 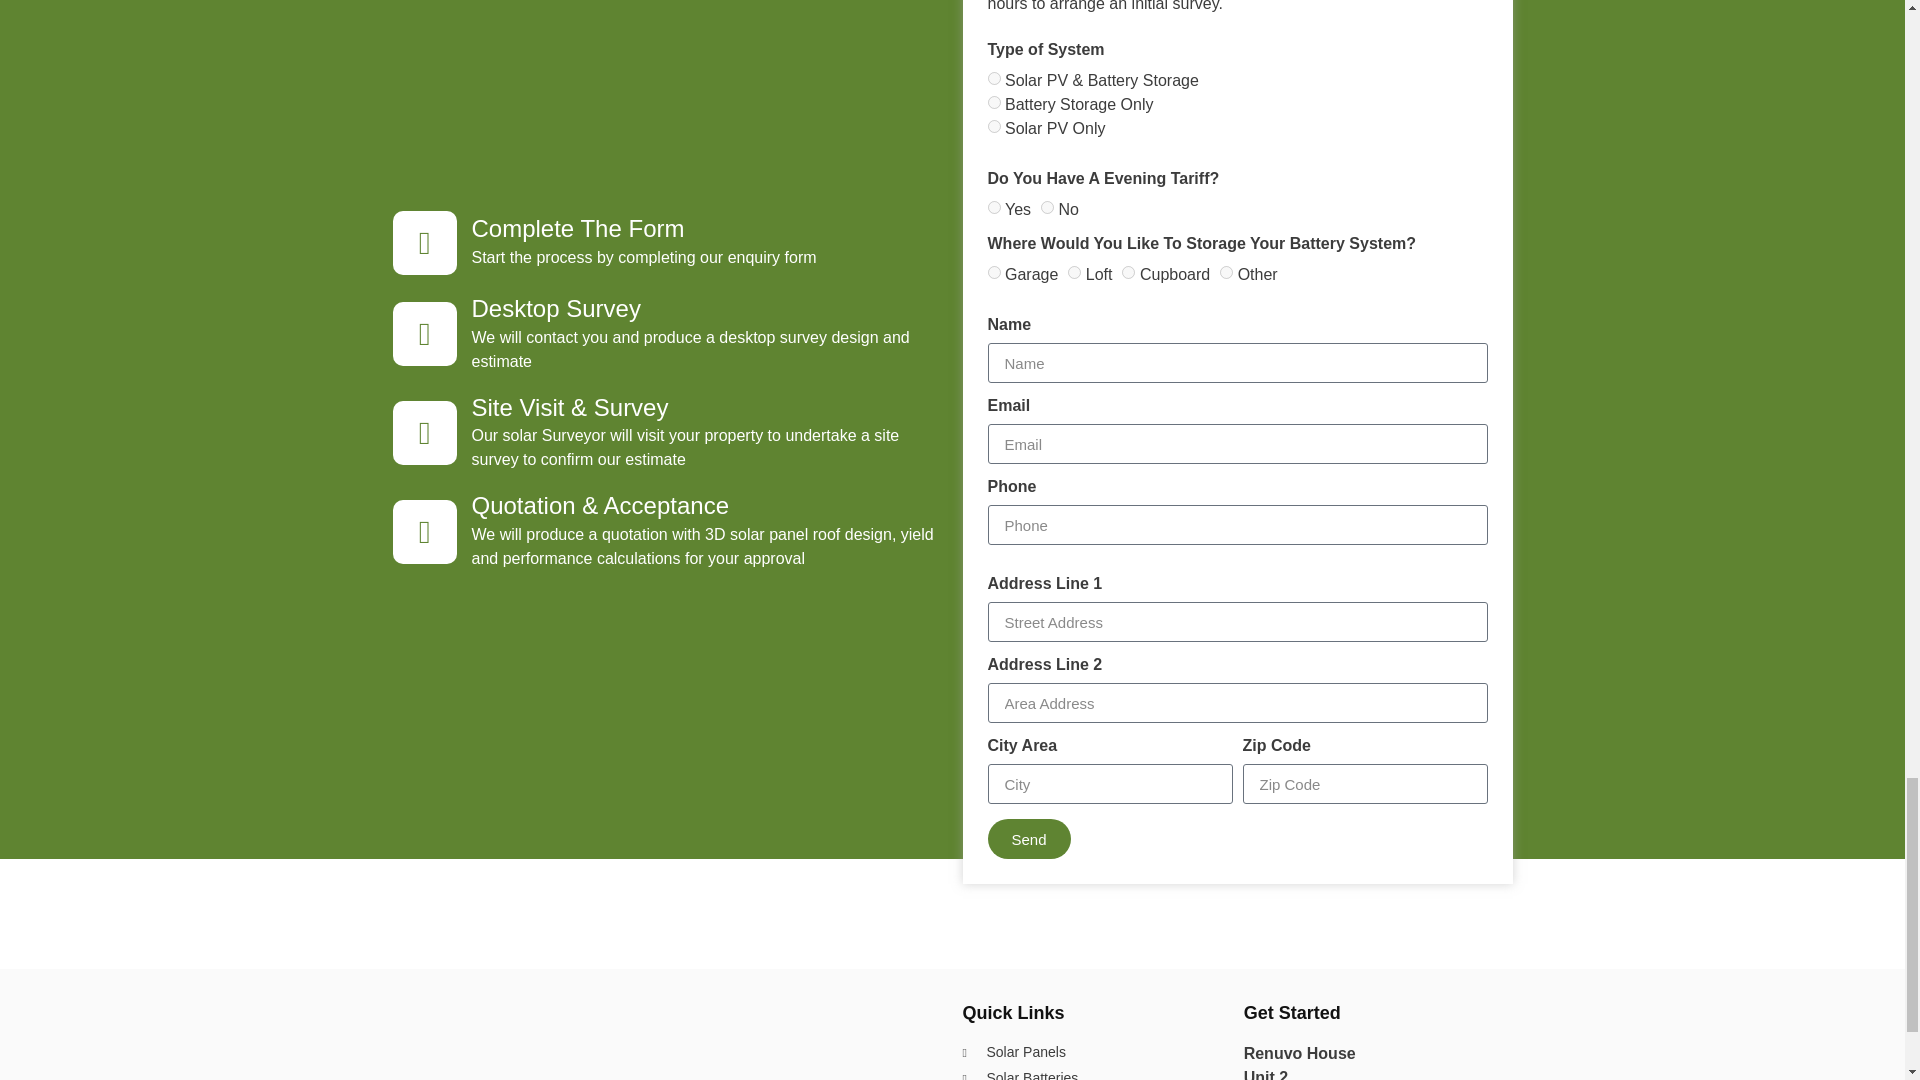 What do you see at coordinates (994, 206) in the screenshot?
I see `Yes` at bounding box center [994, 206].